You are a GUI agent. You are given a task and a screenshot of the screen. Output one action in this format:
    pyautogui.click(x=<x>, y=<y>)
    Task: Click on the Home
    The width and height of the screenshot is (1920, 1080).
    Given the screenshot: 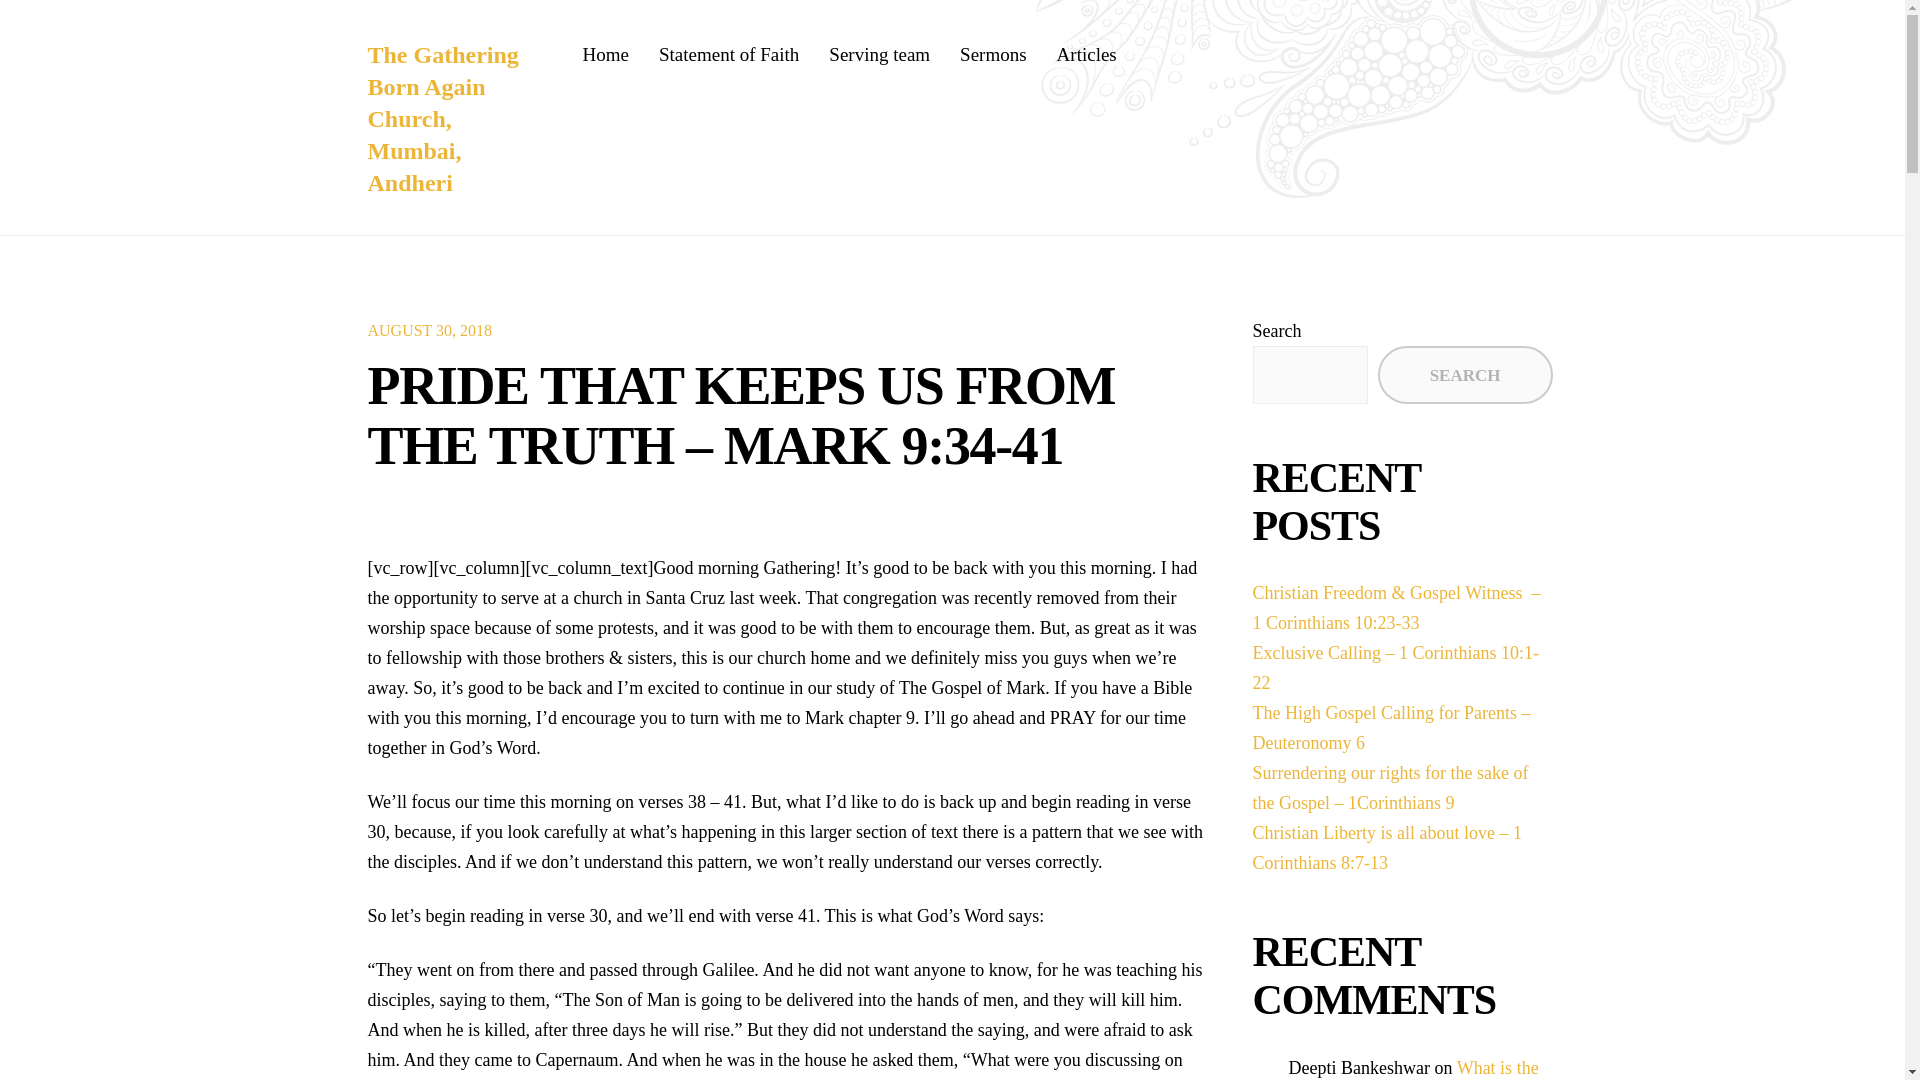 What is the action you would take?
    pyautogui.click(x=604, y=54)
    